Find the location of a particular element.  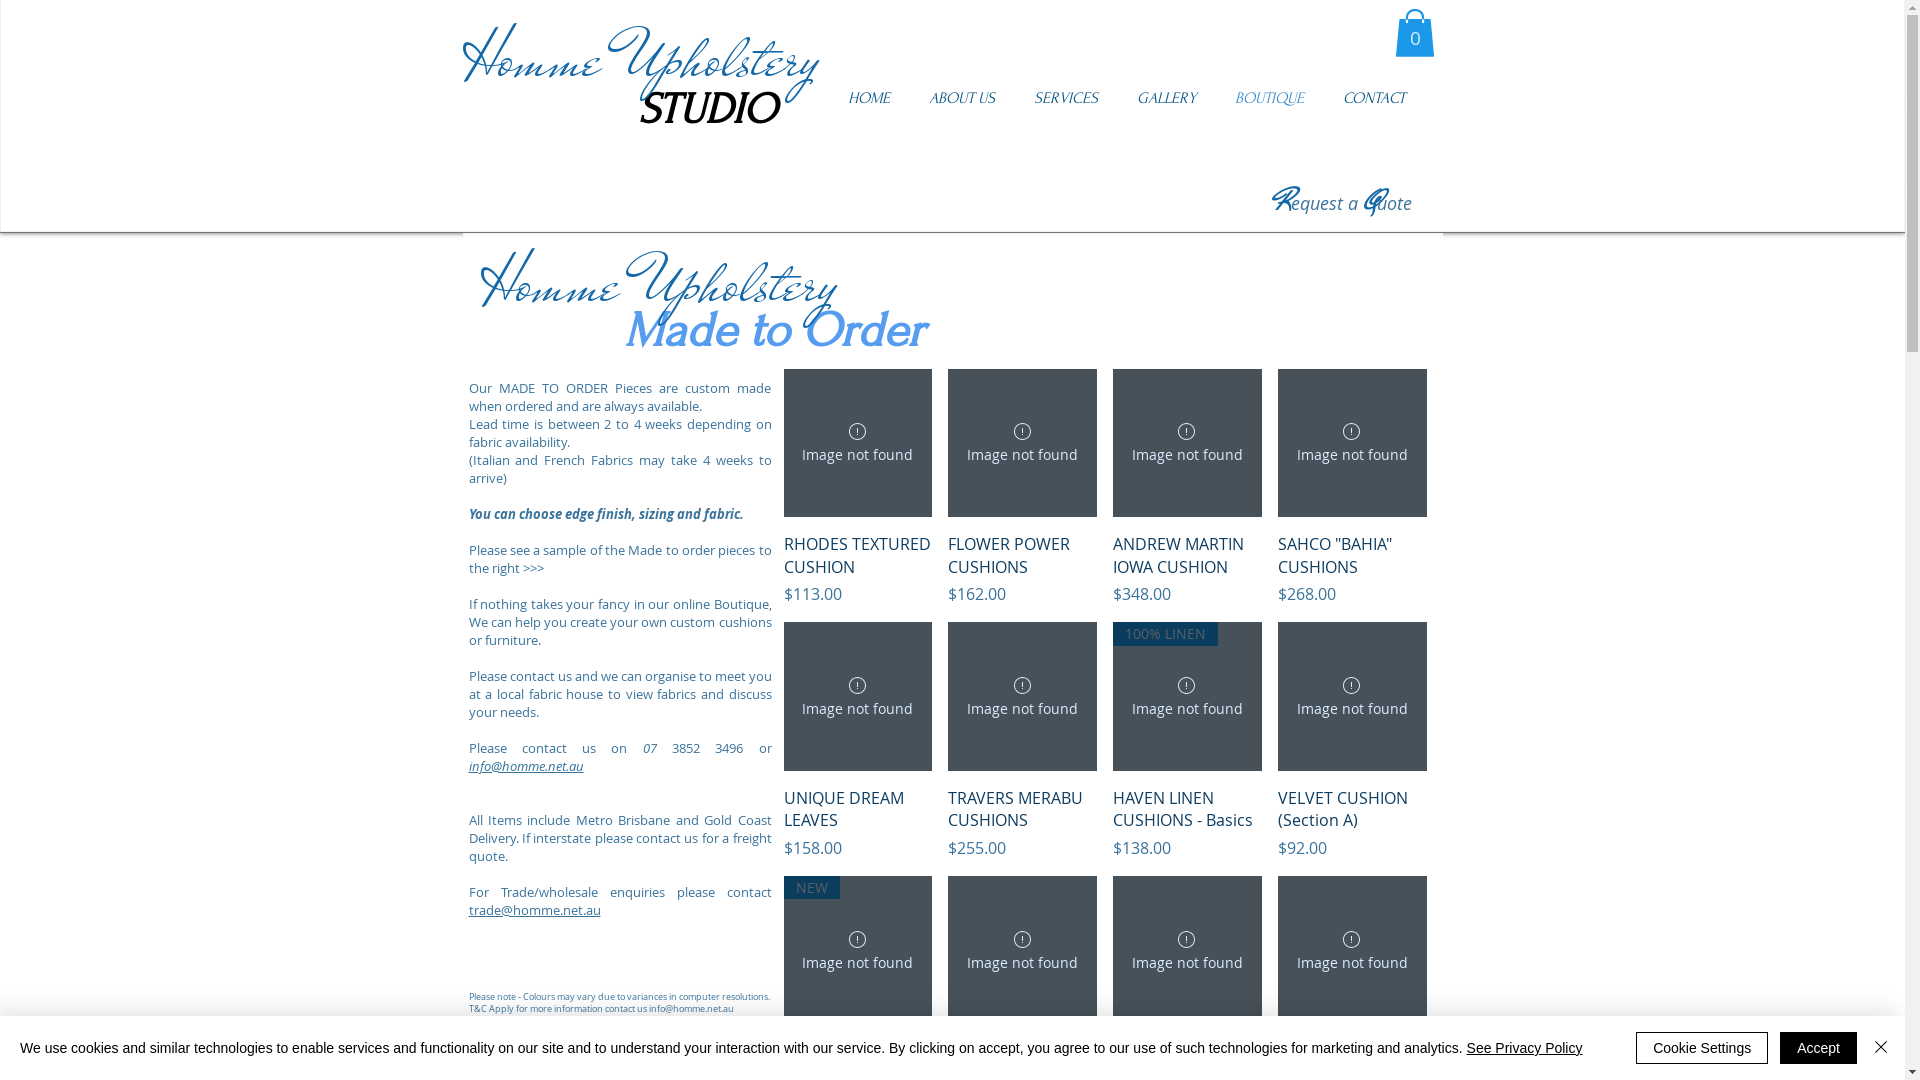

SAHCO "BAHIA" CUSHIONS
Price
$268.00 is located at coordinates (1352, 570).